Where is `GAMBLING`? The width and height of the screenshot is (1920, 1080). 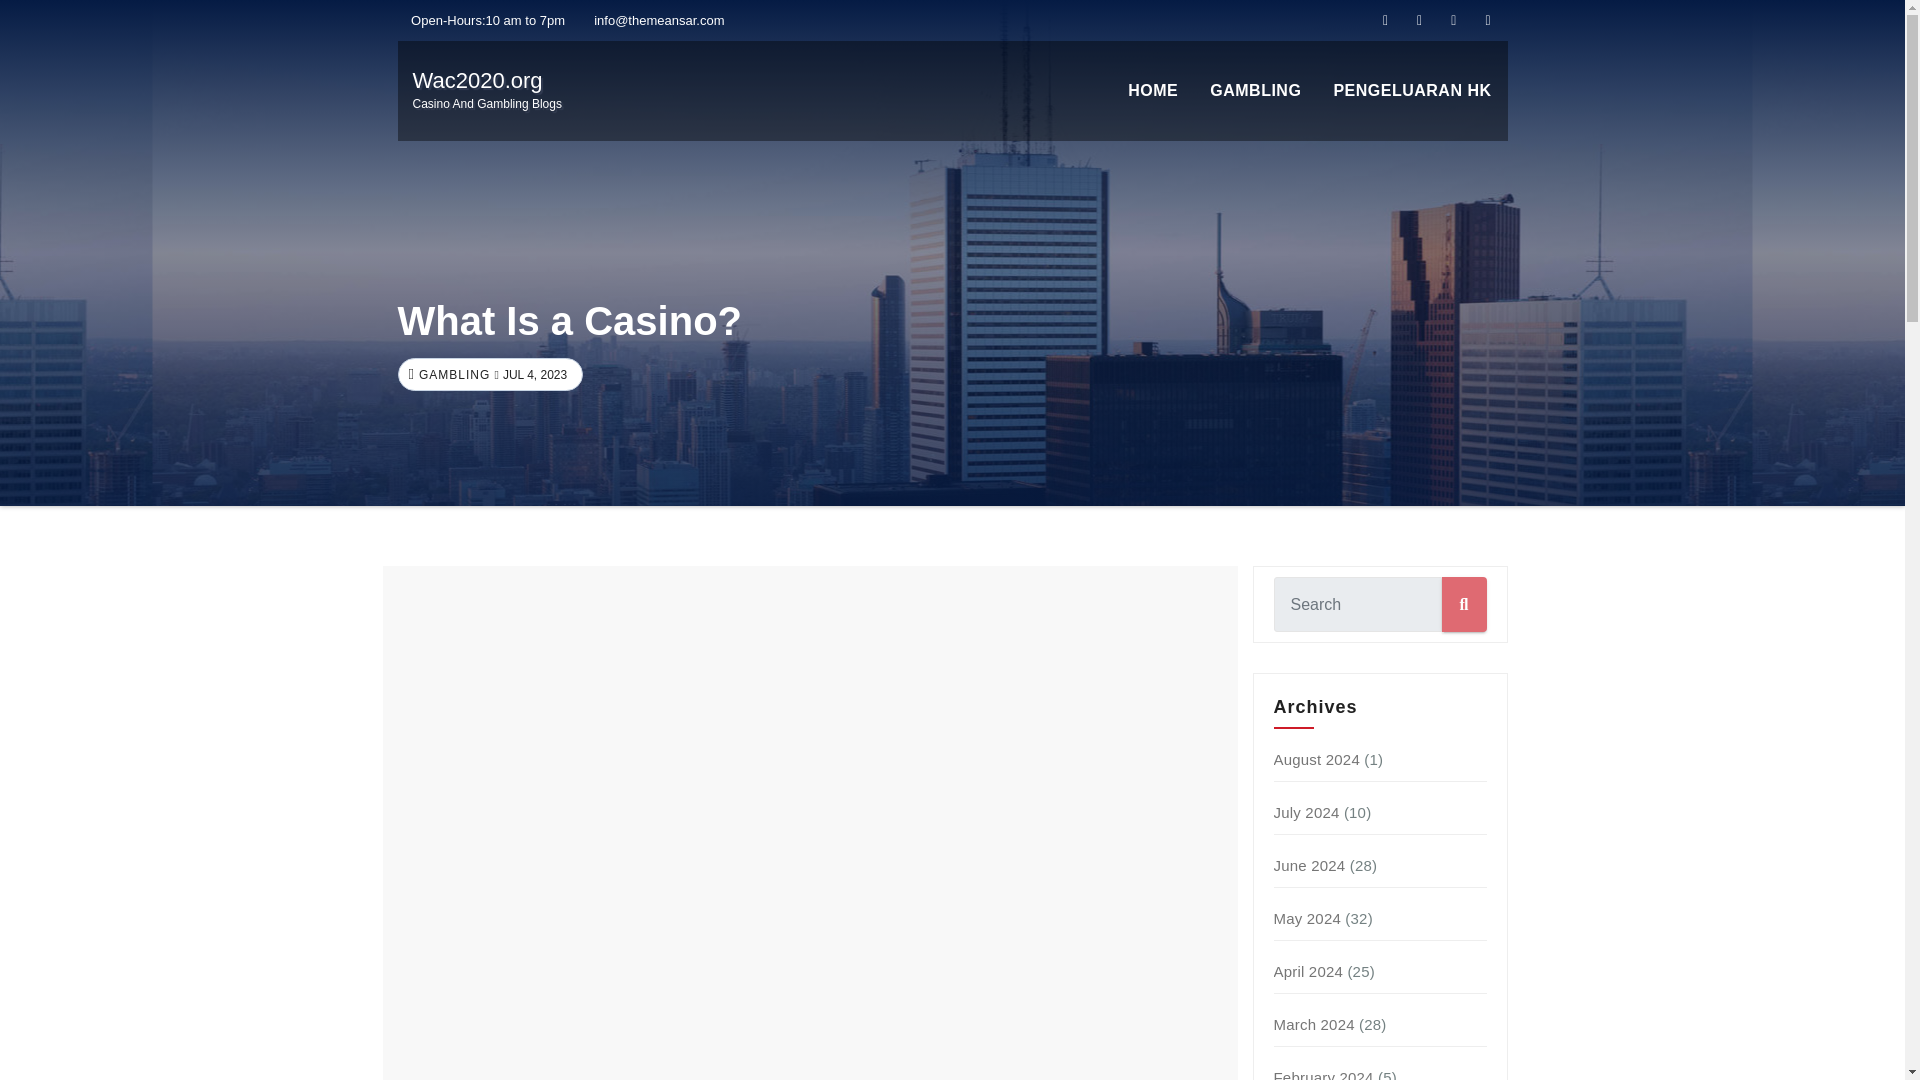 GAMBLING is located at coordinates (452, 375).